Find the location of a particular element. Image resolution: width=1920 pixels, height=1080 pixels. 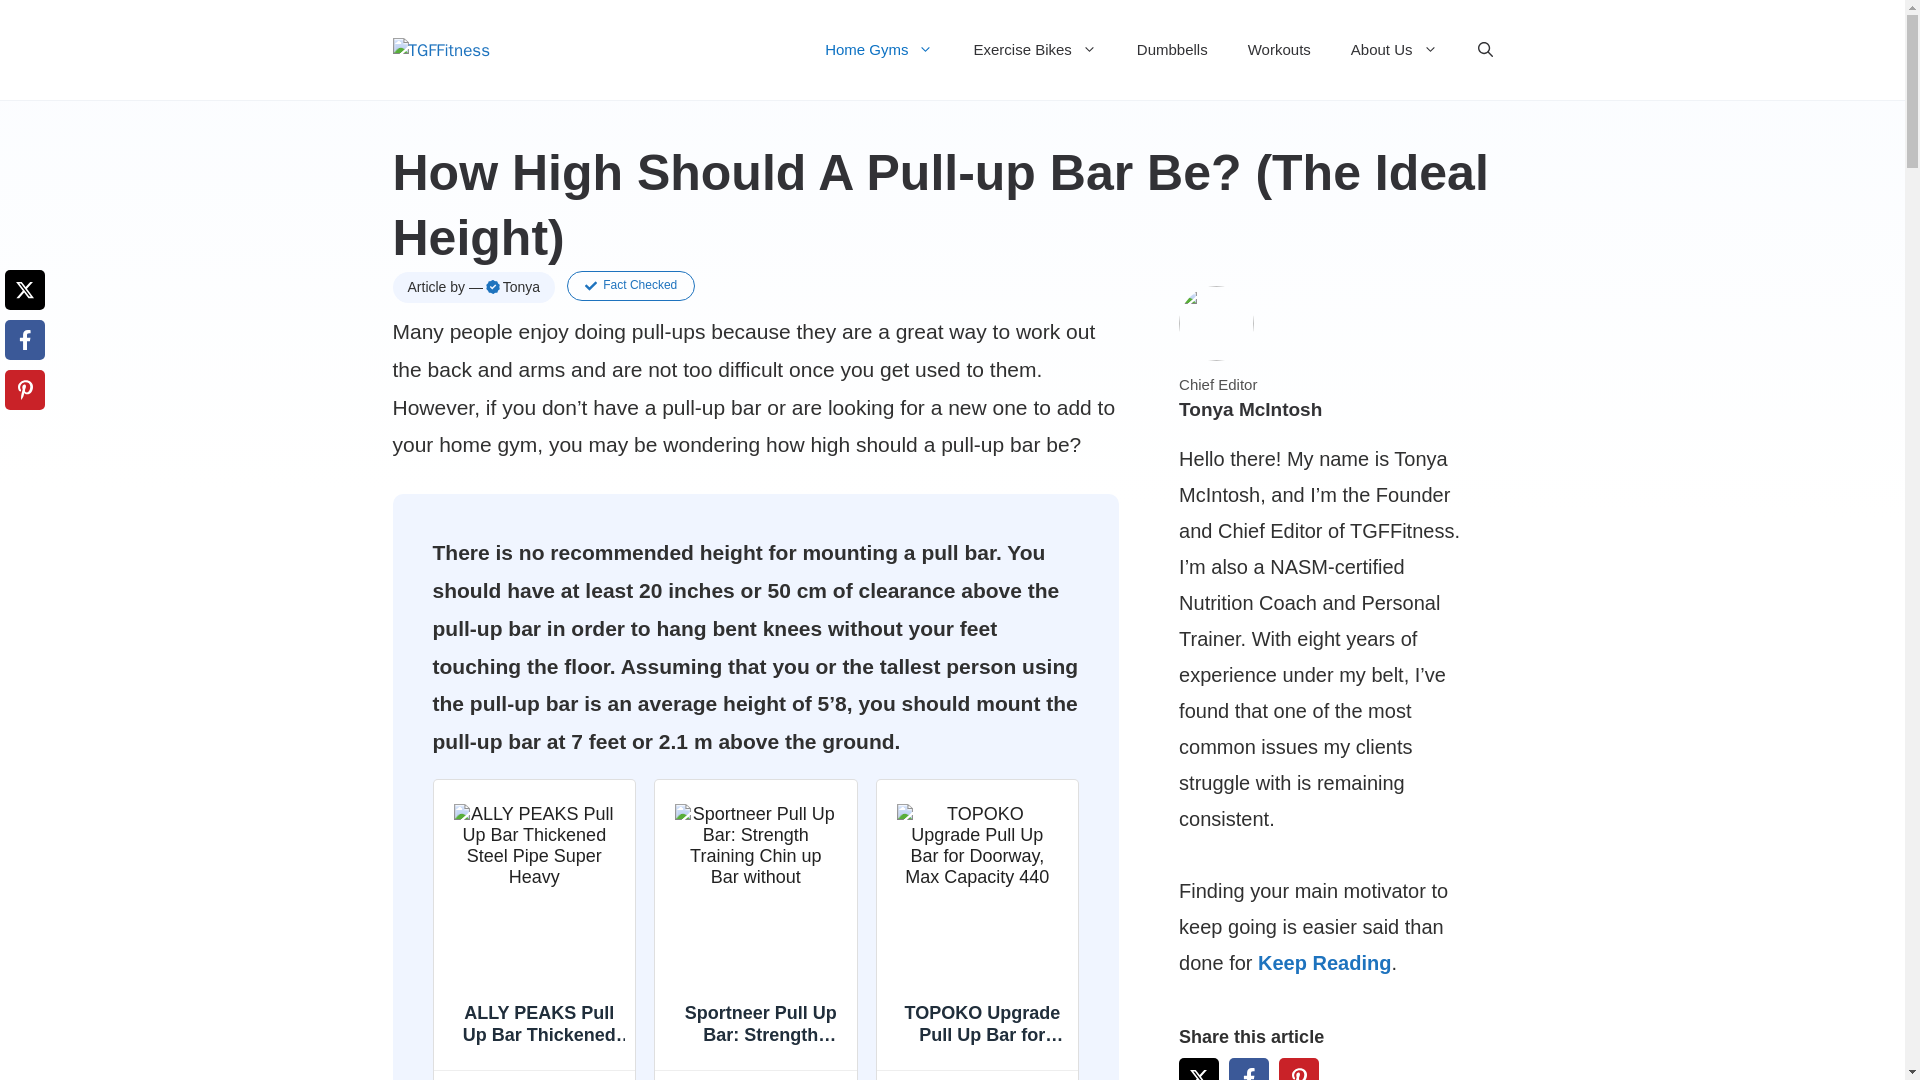

About Us is located at coordinates (1394, 50).